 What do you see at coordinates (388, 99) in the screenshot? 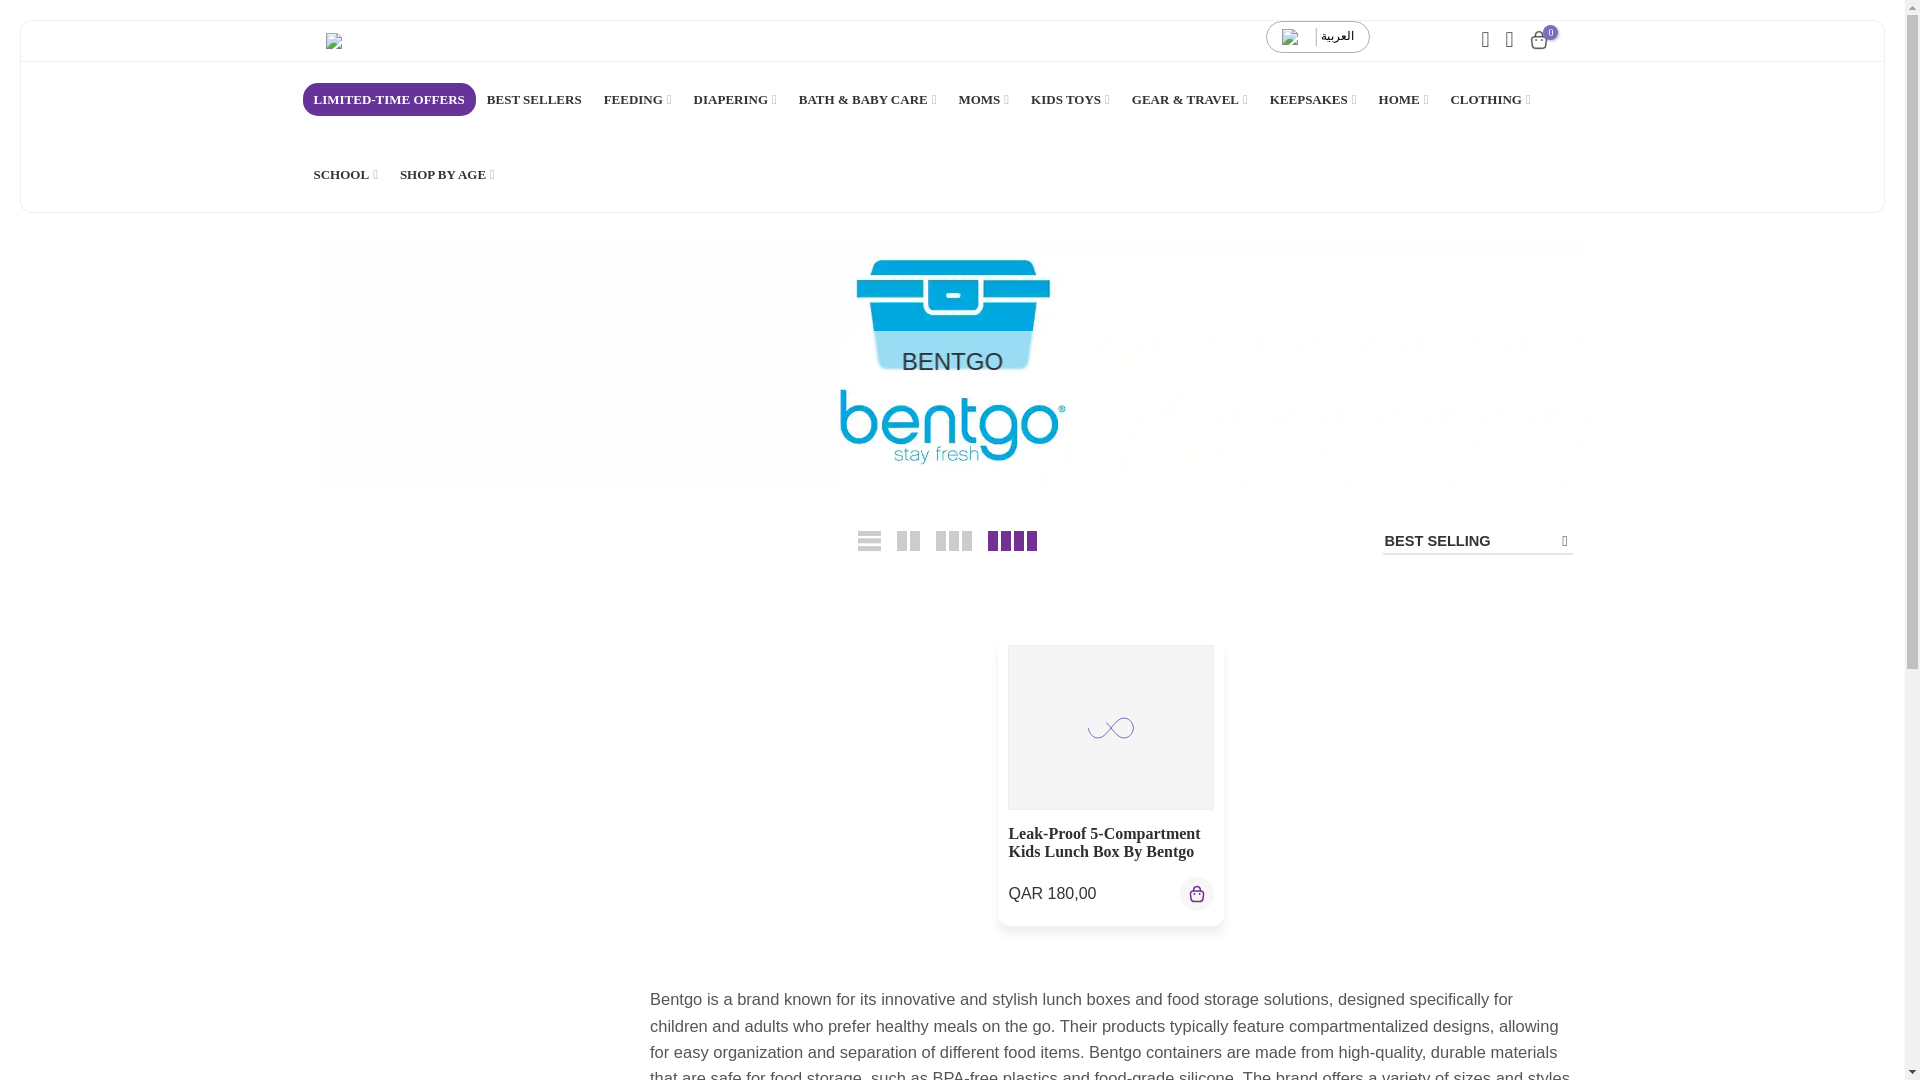
I see `LIMITED-TIME OFFERS` at bounding box center [388, 99].